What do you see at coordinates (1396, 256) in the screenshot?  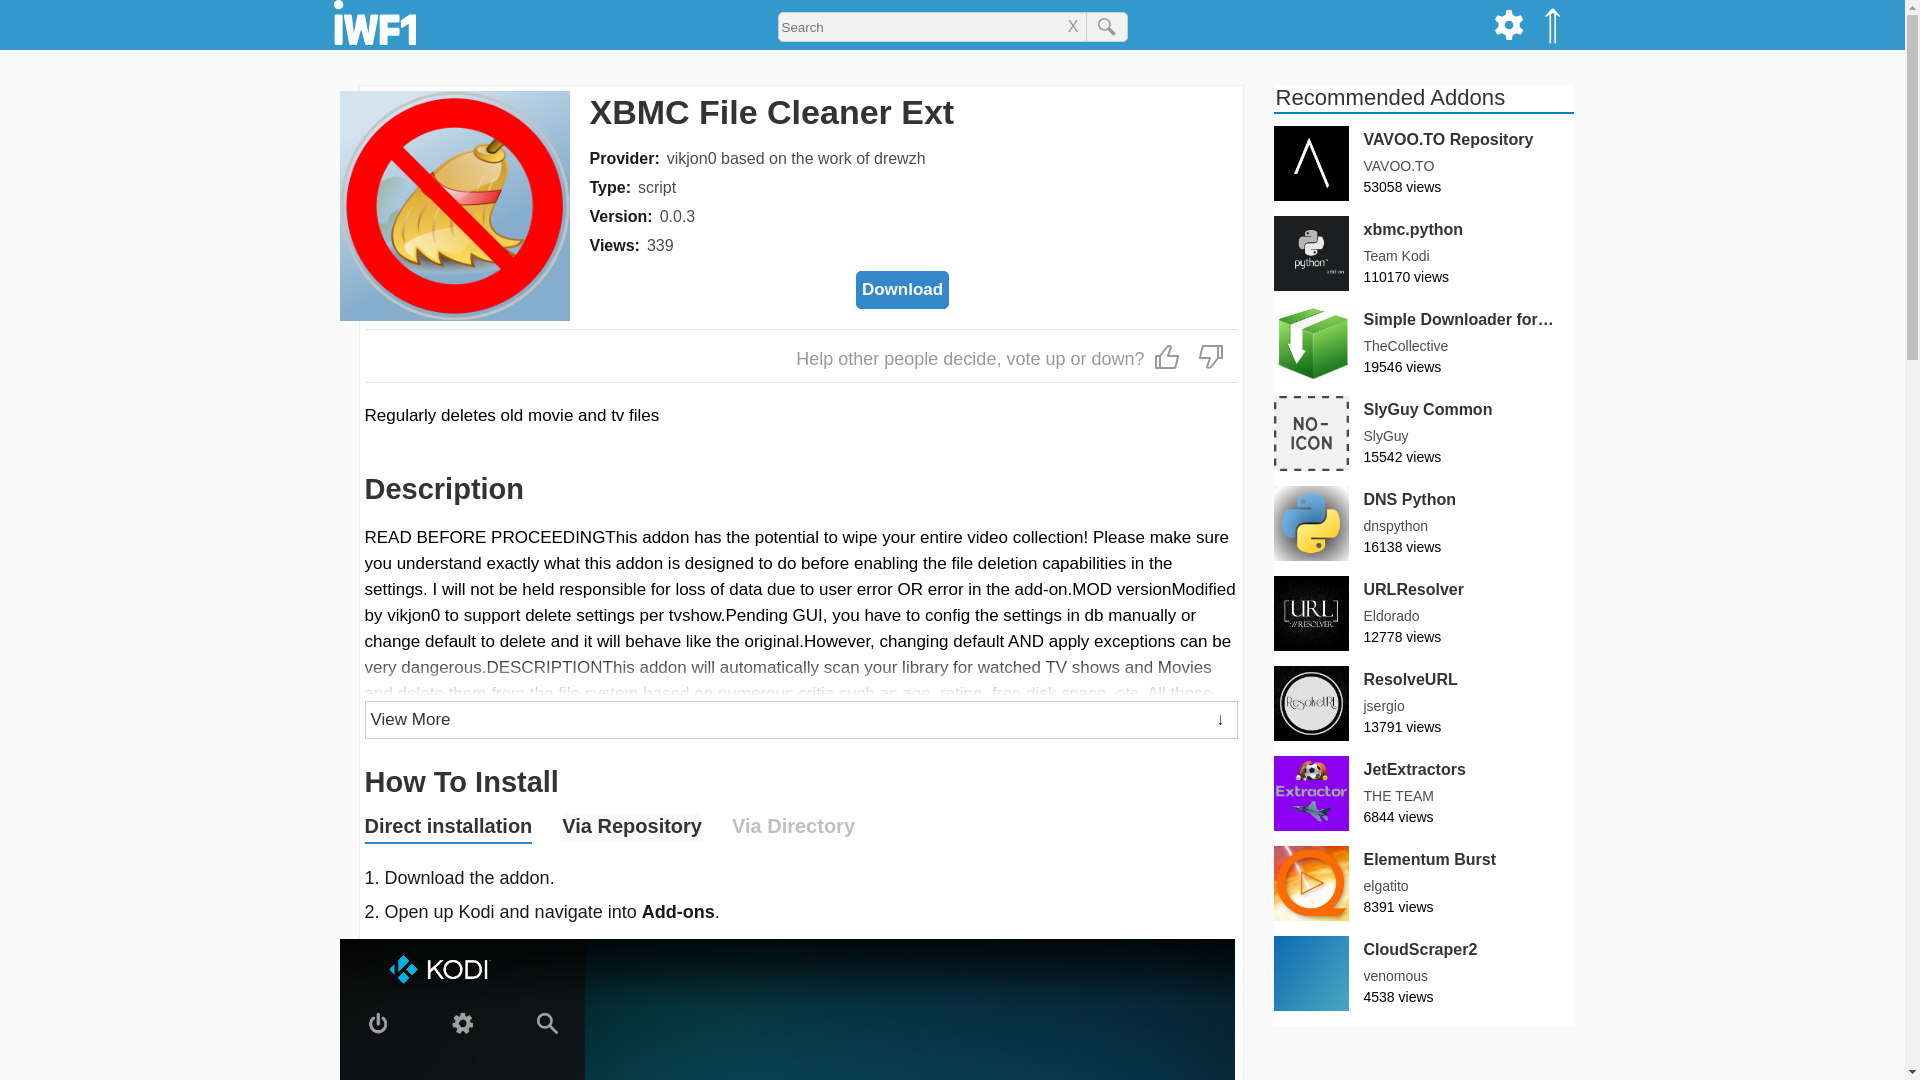 I see `Team Kodi` at bounding box center [1396, 256].